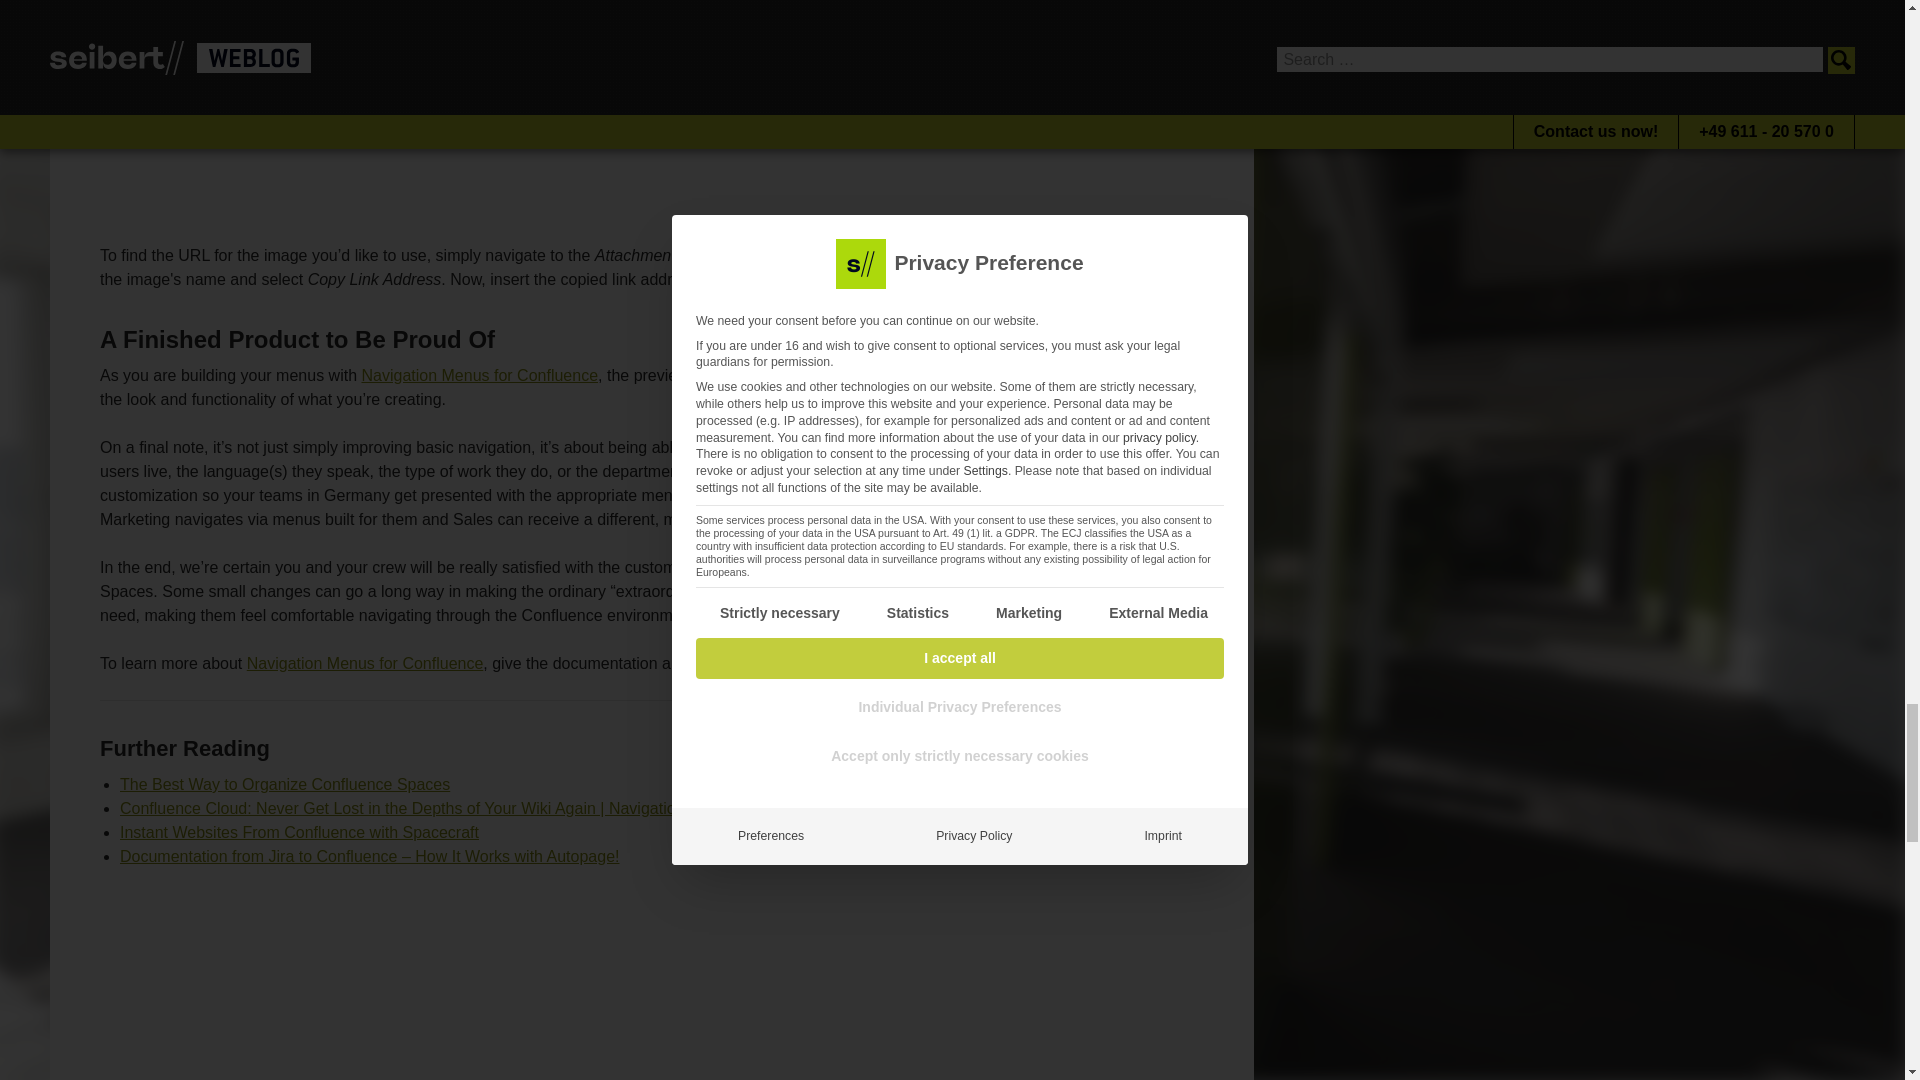 This screenshot has height=1080, width=1920. I want to click on Instant Websites From Confluence with Spacecraft, so click(298, 832).